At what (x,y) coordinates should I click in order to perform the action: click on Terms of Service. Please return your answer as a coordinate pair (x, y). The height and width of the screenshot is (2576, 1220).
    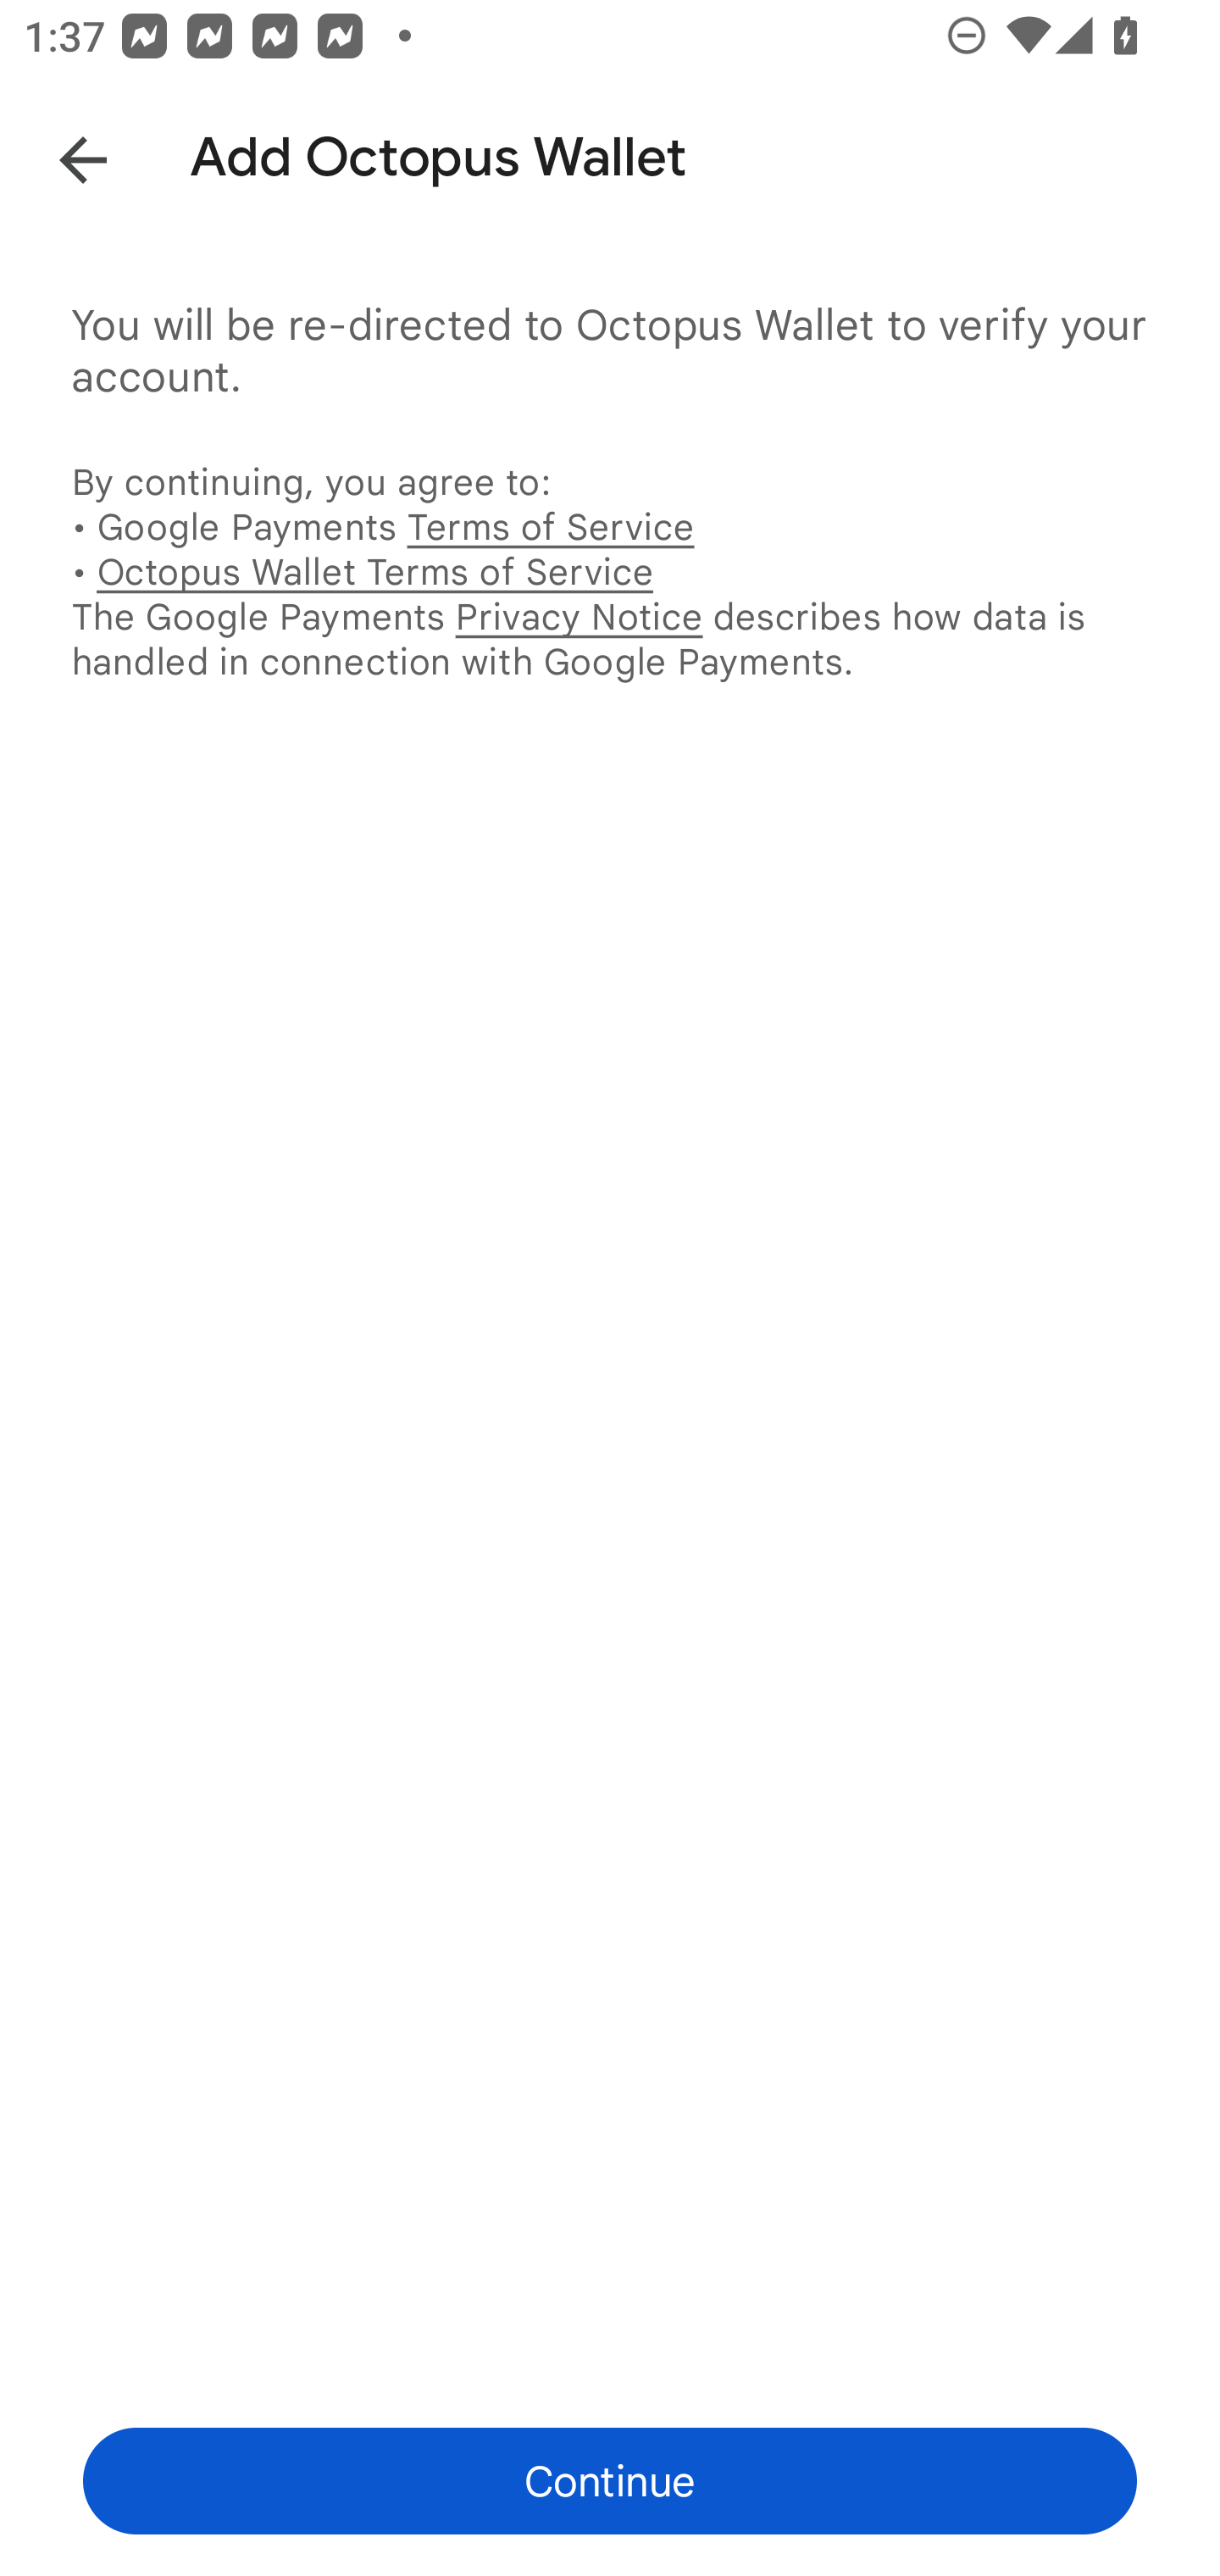
    Looking at the image, I should click on (550, 526).